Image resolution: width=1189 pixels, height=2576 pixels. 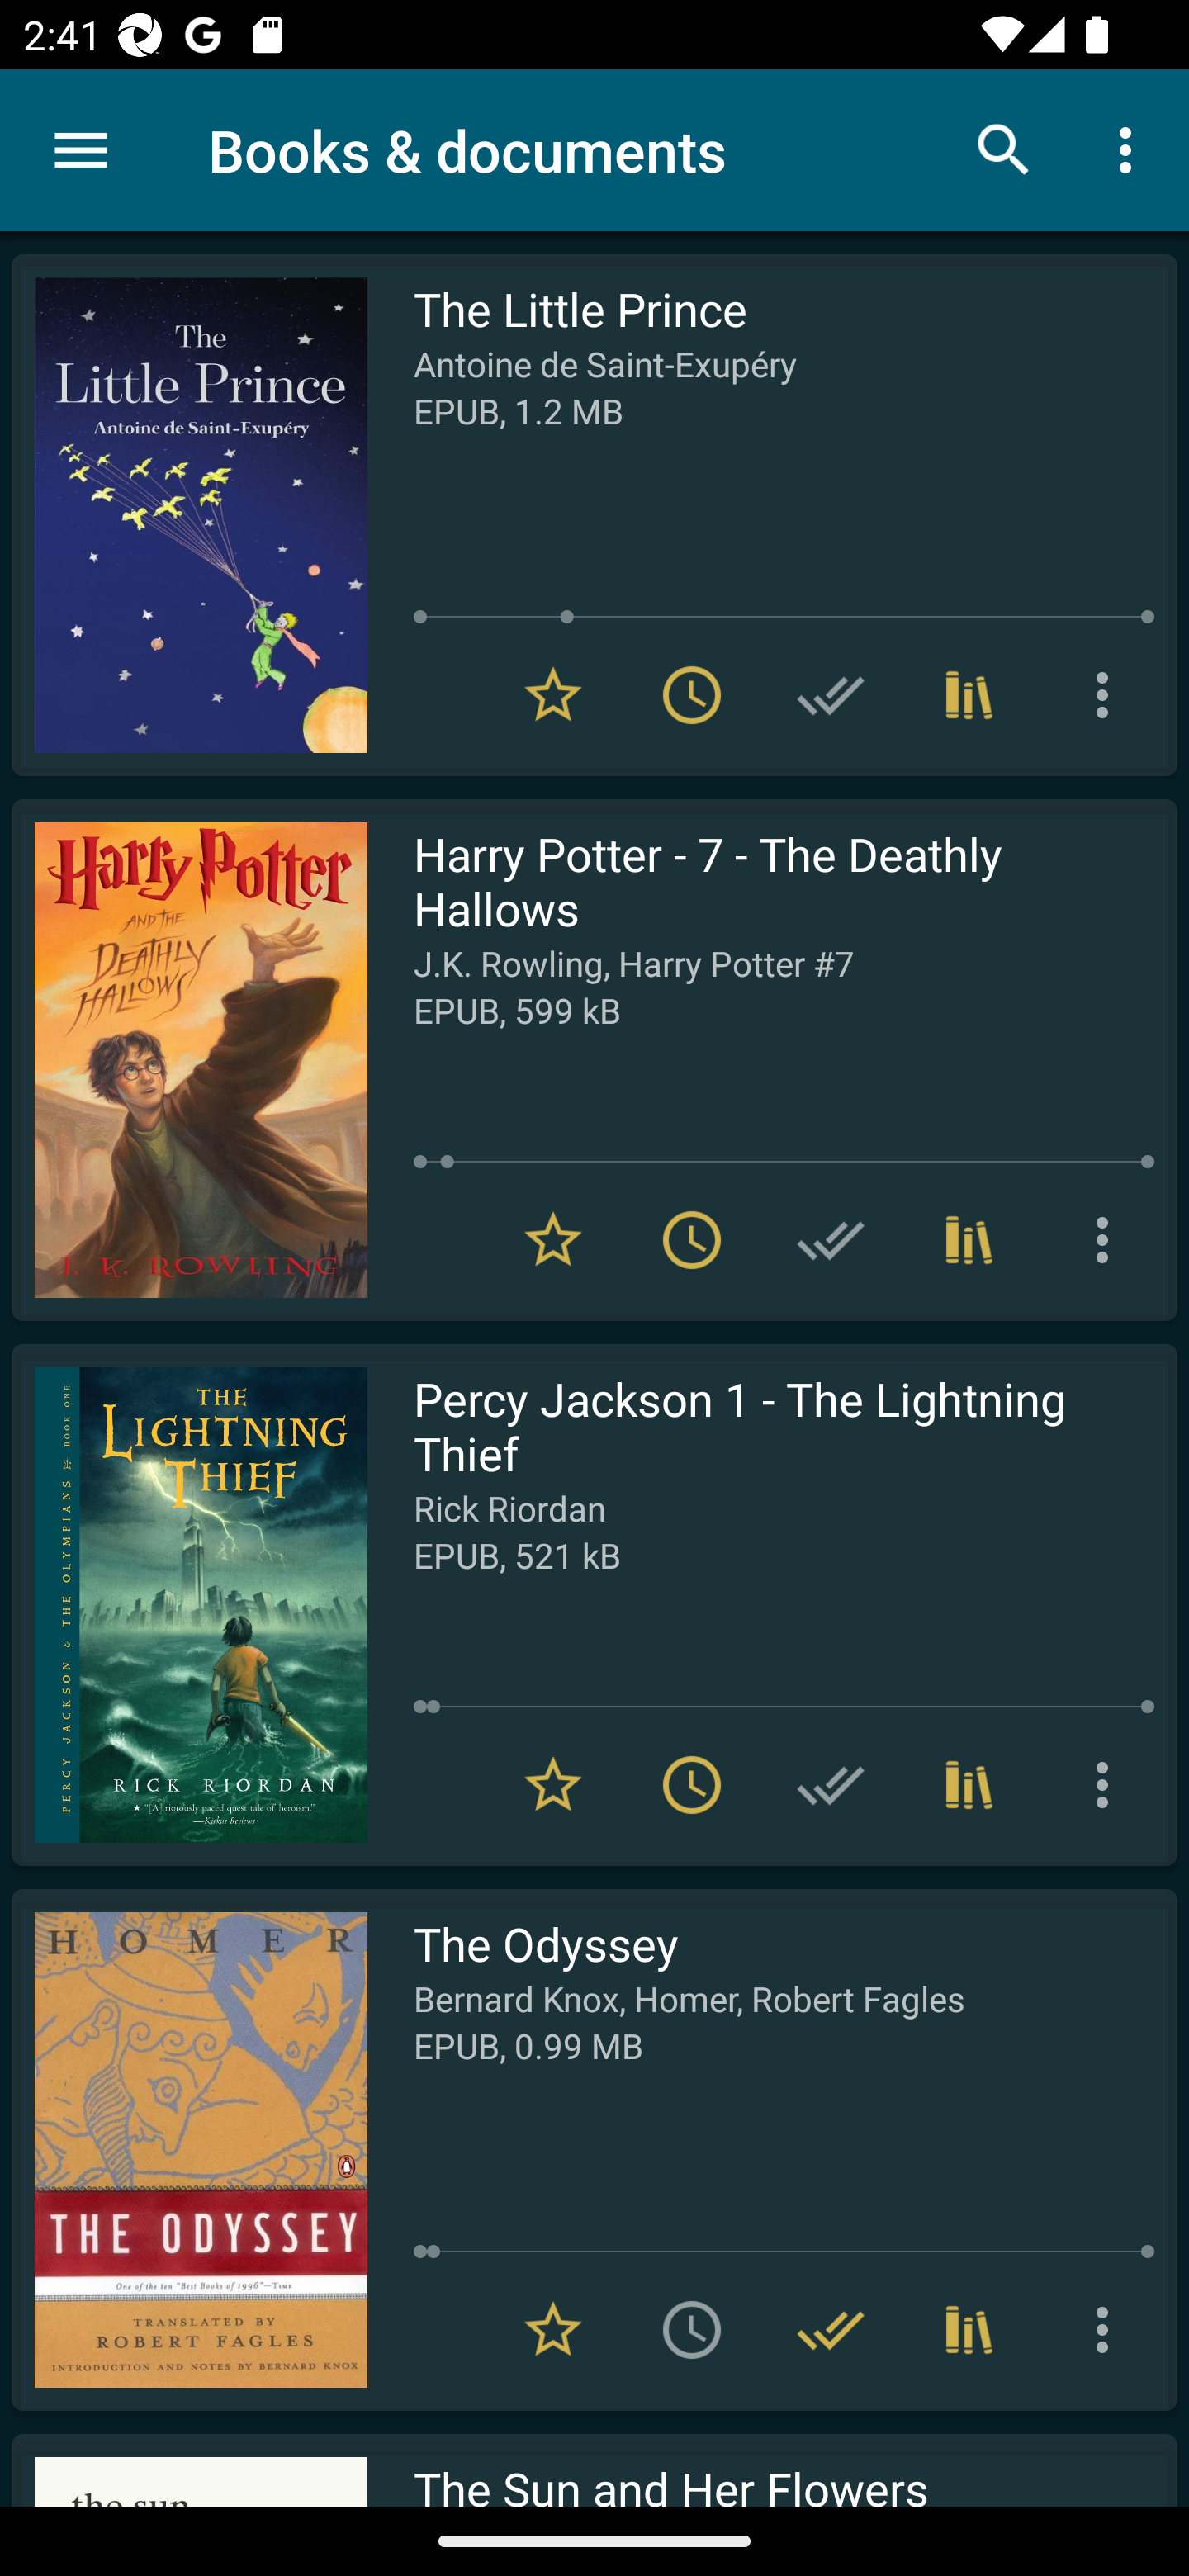 I want to click on Remove from Have read, so click(x=831, y=2330).